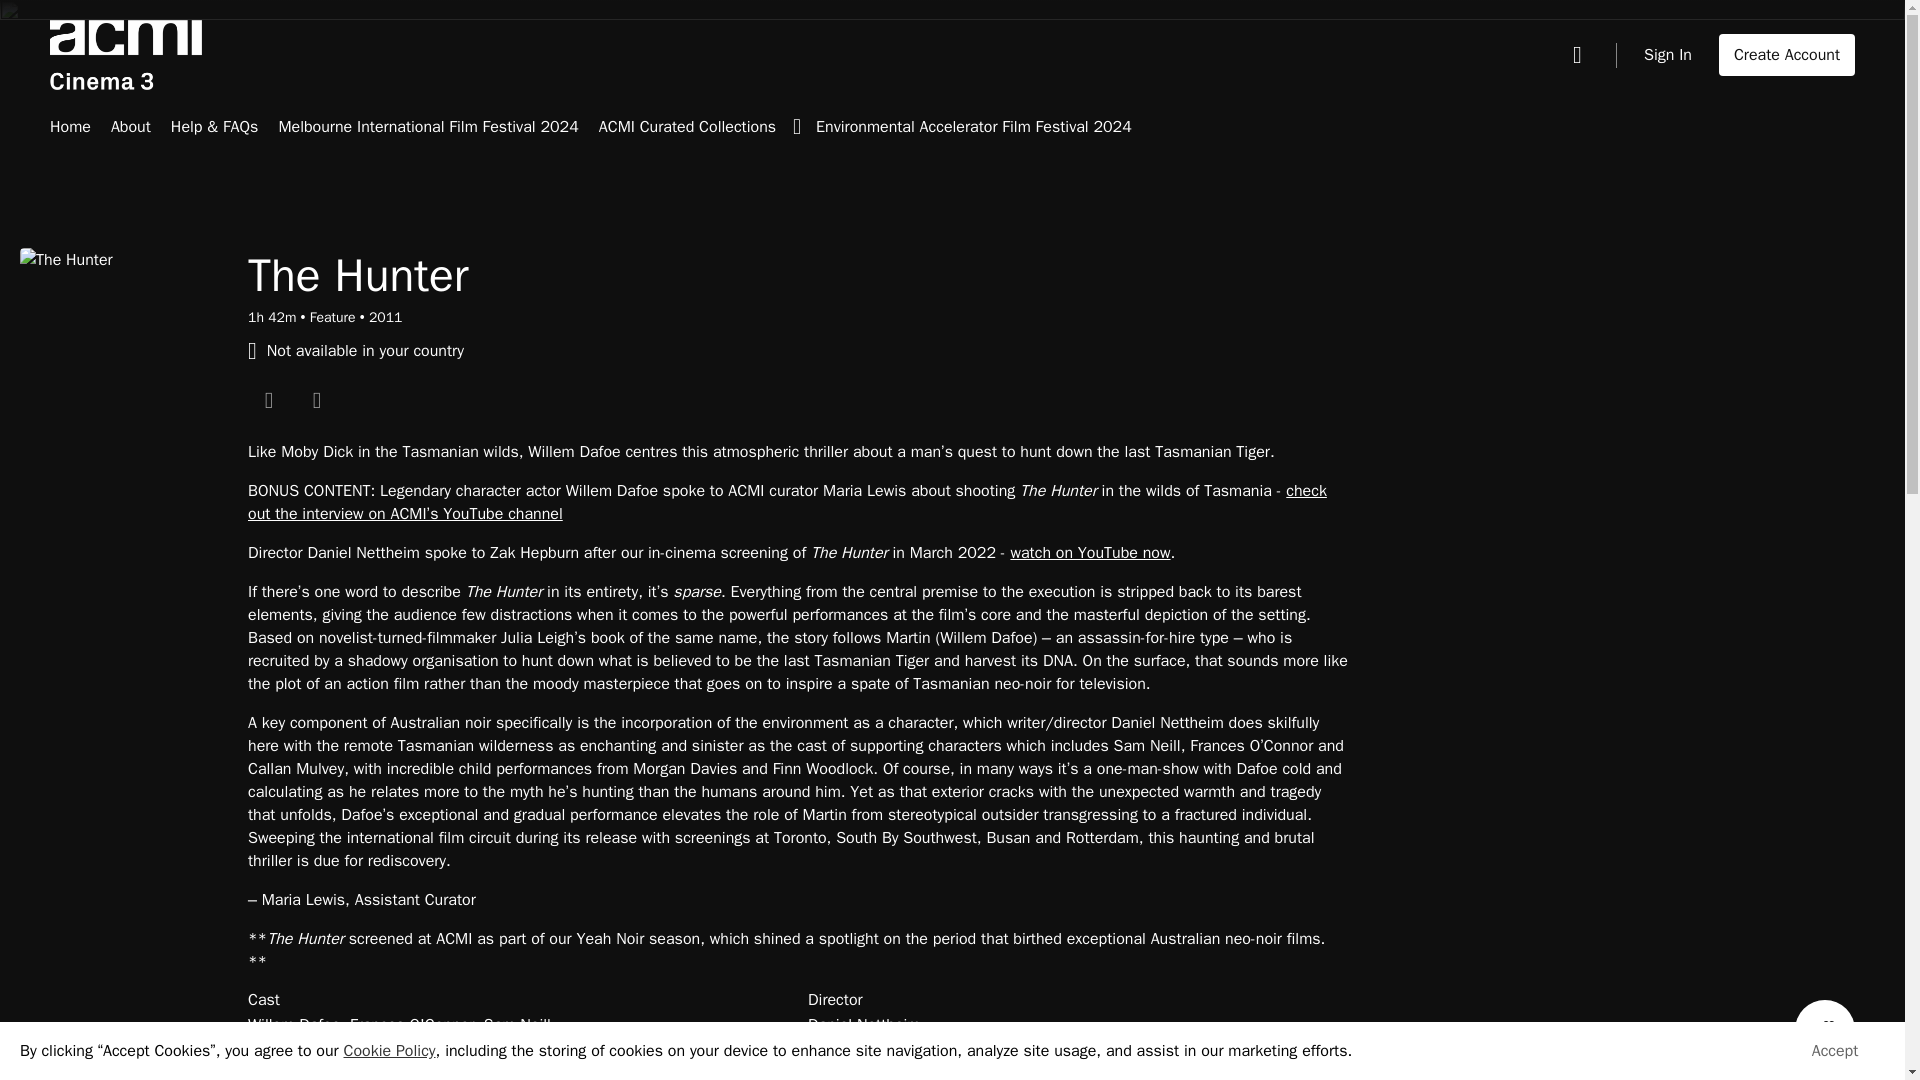 This screenshot has height=1080, width=1920. Describe the element at coordinates (389, 1050) in the screenshot. I see `Cookie Policy` at that location.